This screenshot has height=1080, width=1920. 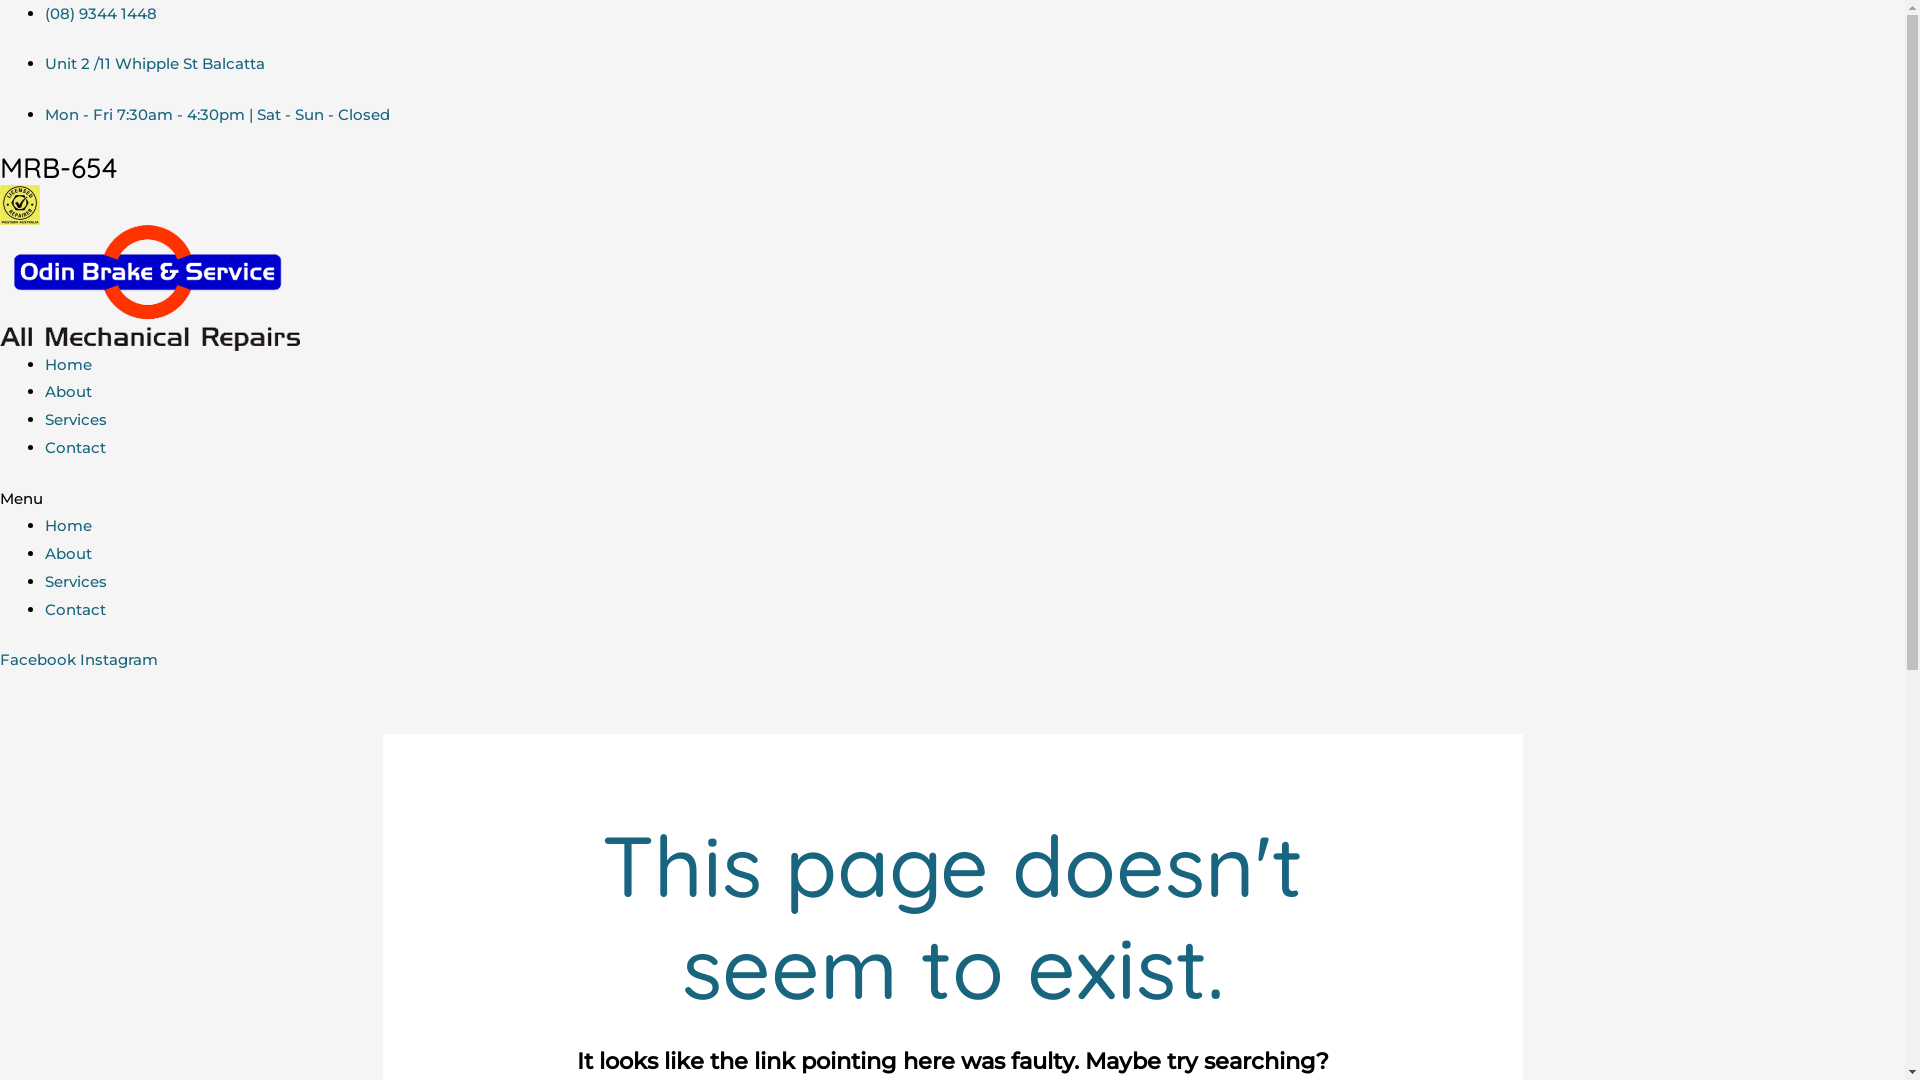 What do you see at coordinates (76, 420) in the screenshot?
I see `Services` at bounding box center [76, 420].